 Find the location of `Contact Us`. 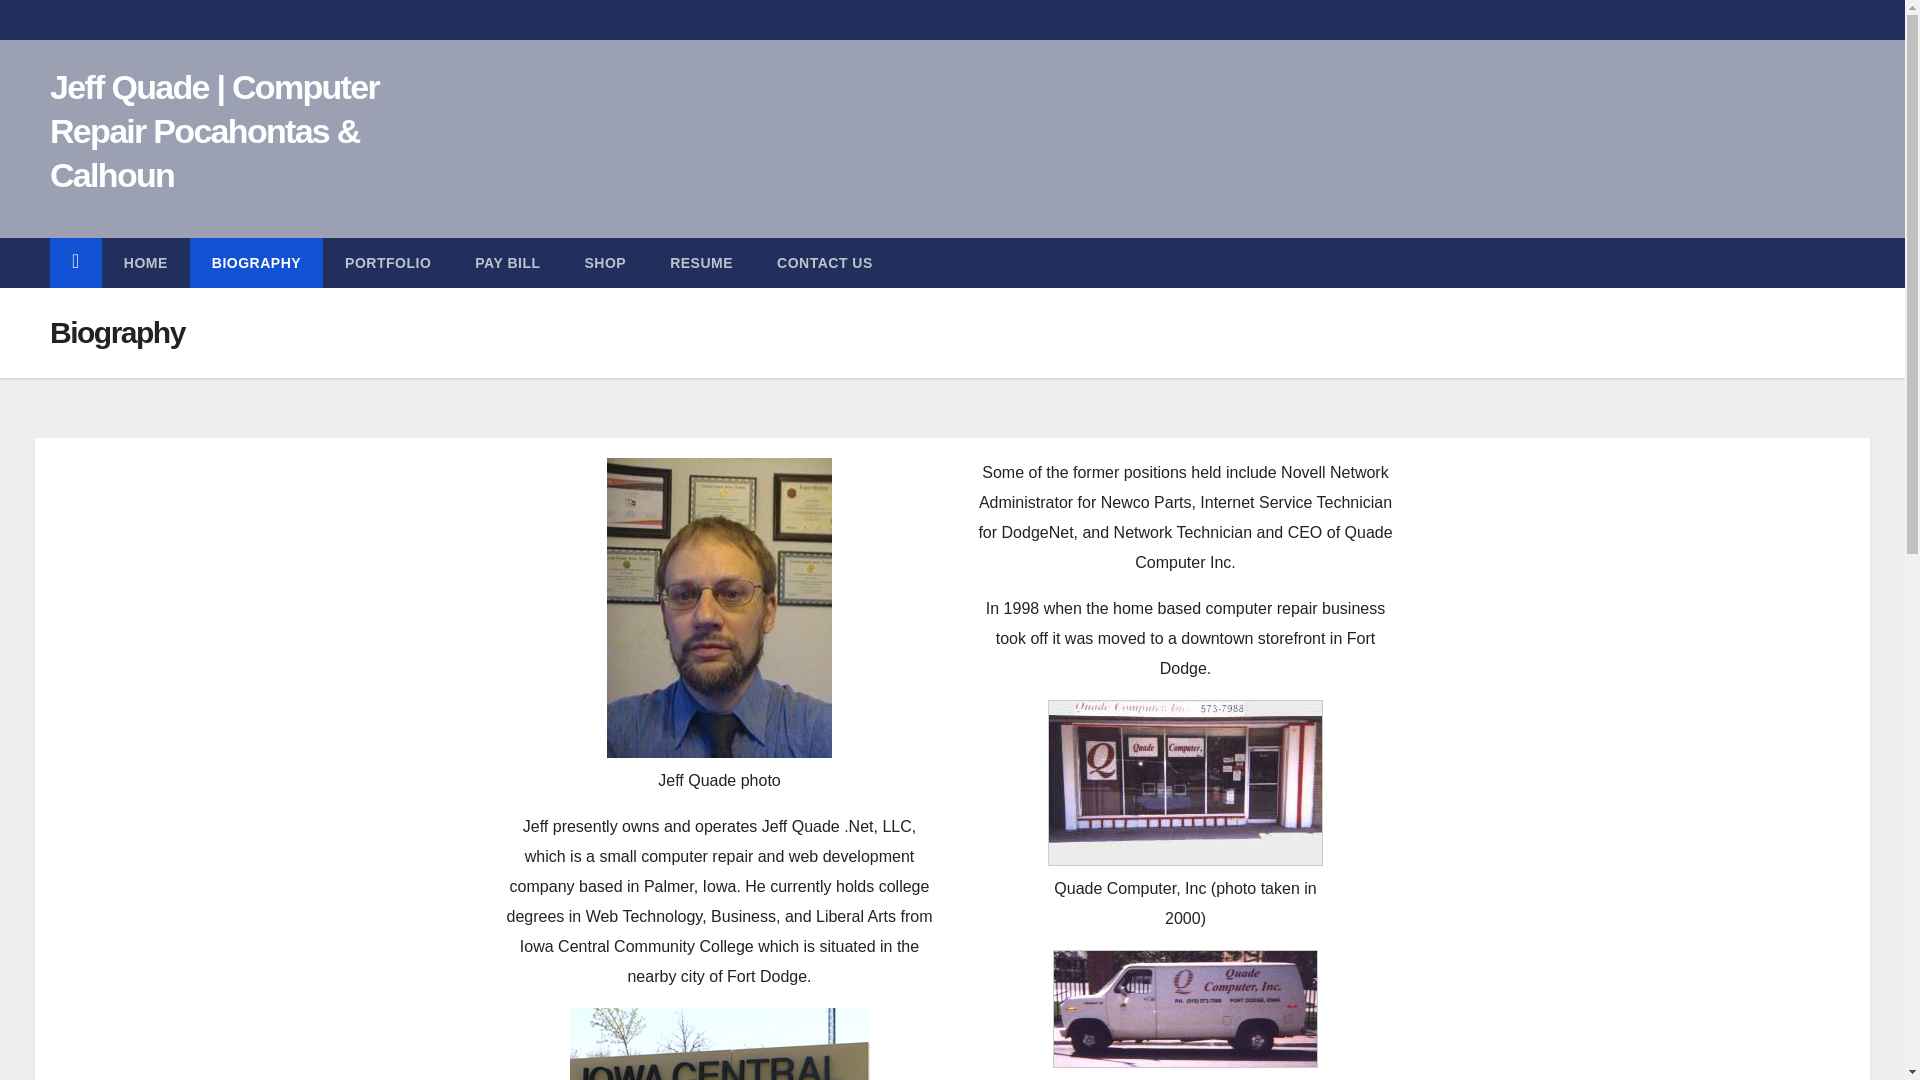

Contact Us is located at coordinates (824, 262).